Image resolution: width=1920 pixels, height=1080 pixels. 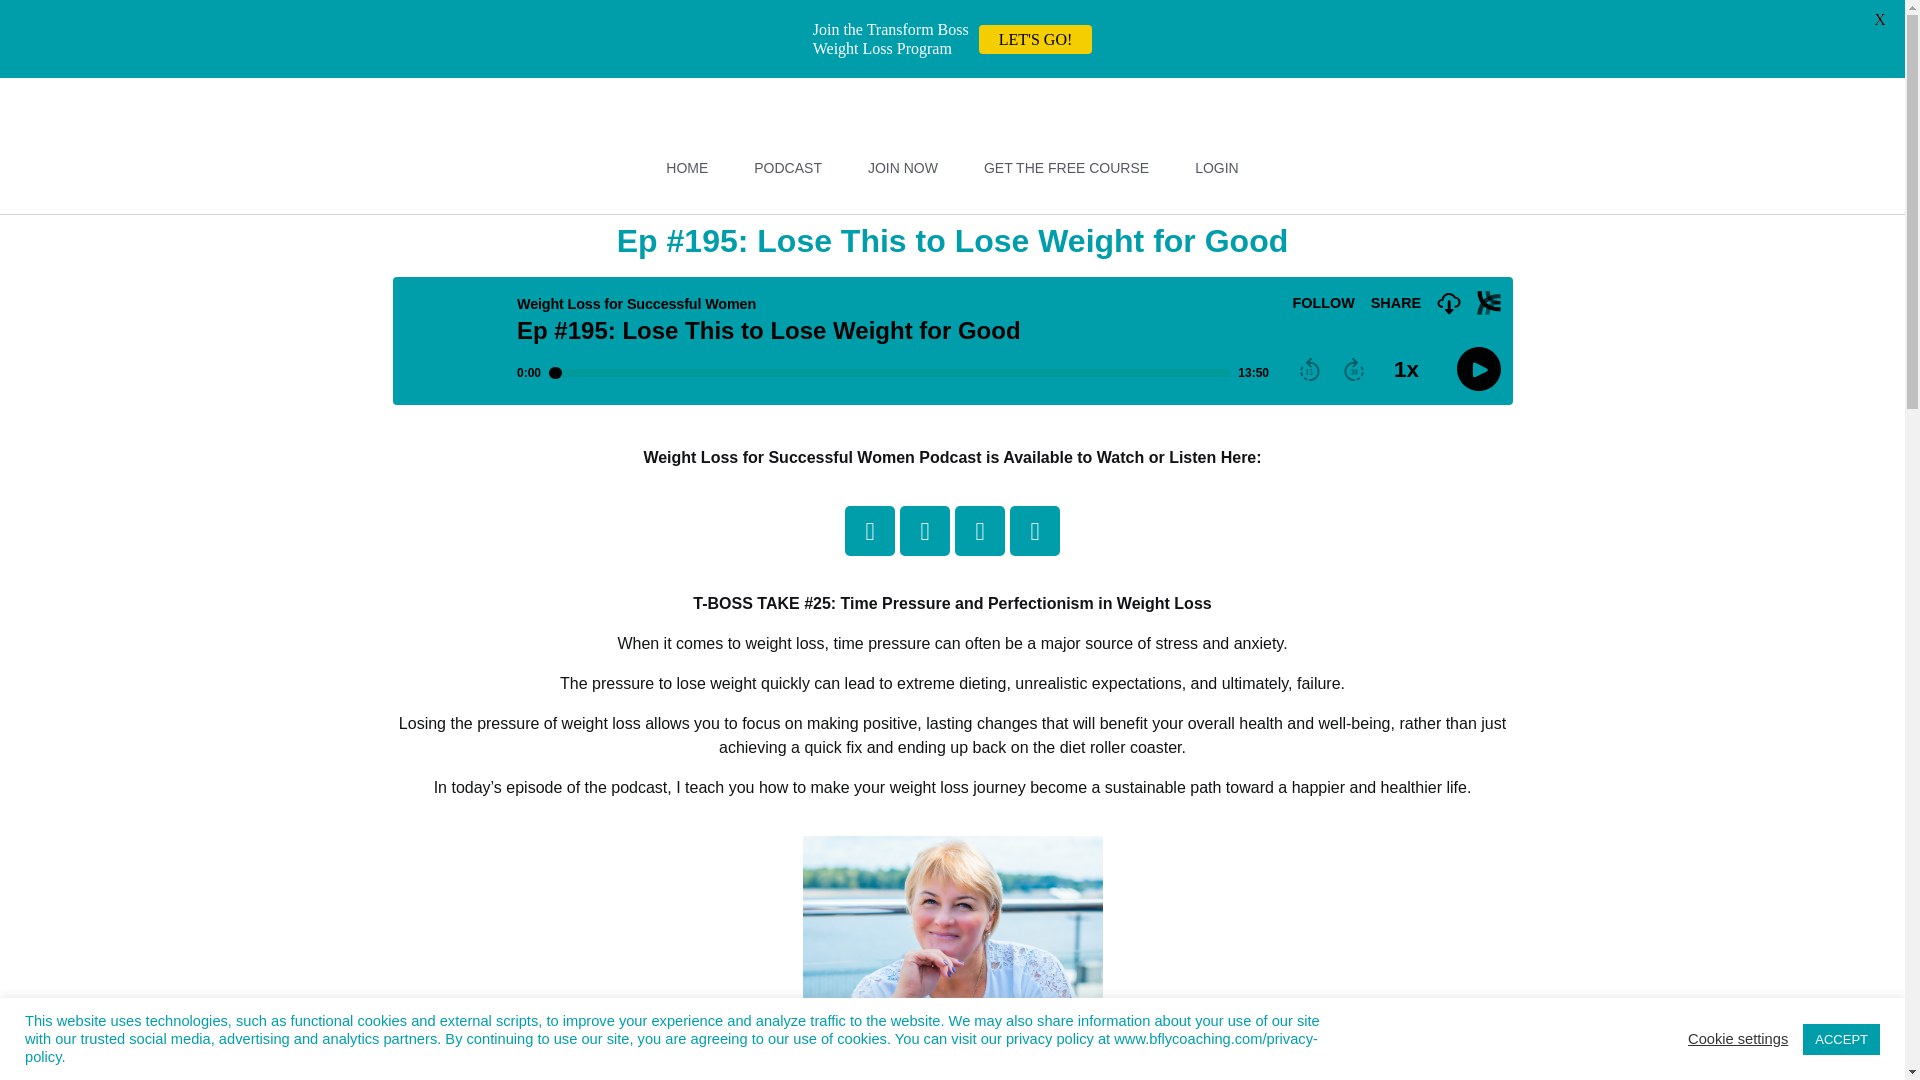 What do you see at coordinates (1036, 39) in the screenshot?
I see `LET'S GO!` at bounding box center [1036, 39].